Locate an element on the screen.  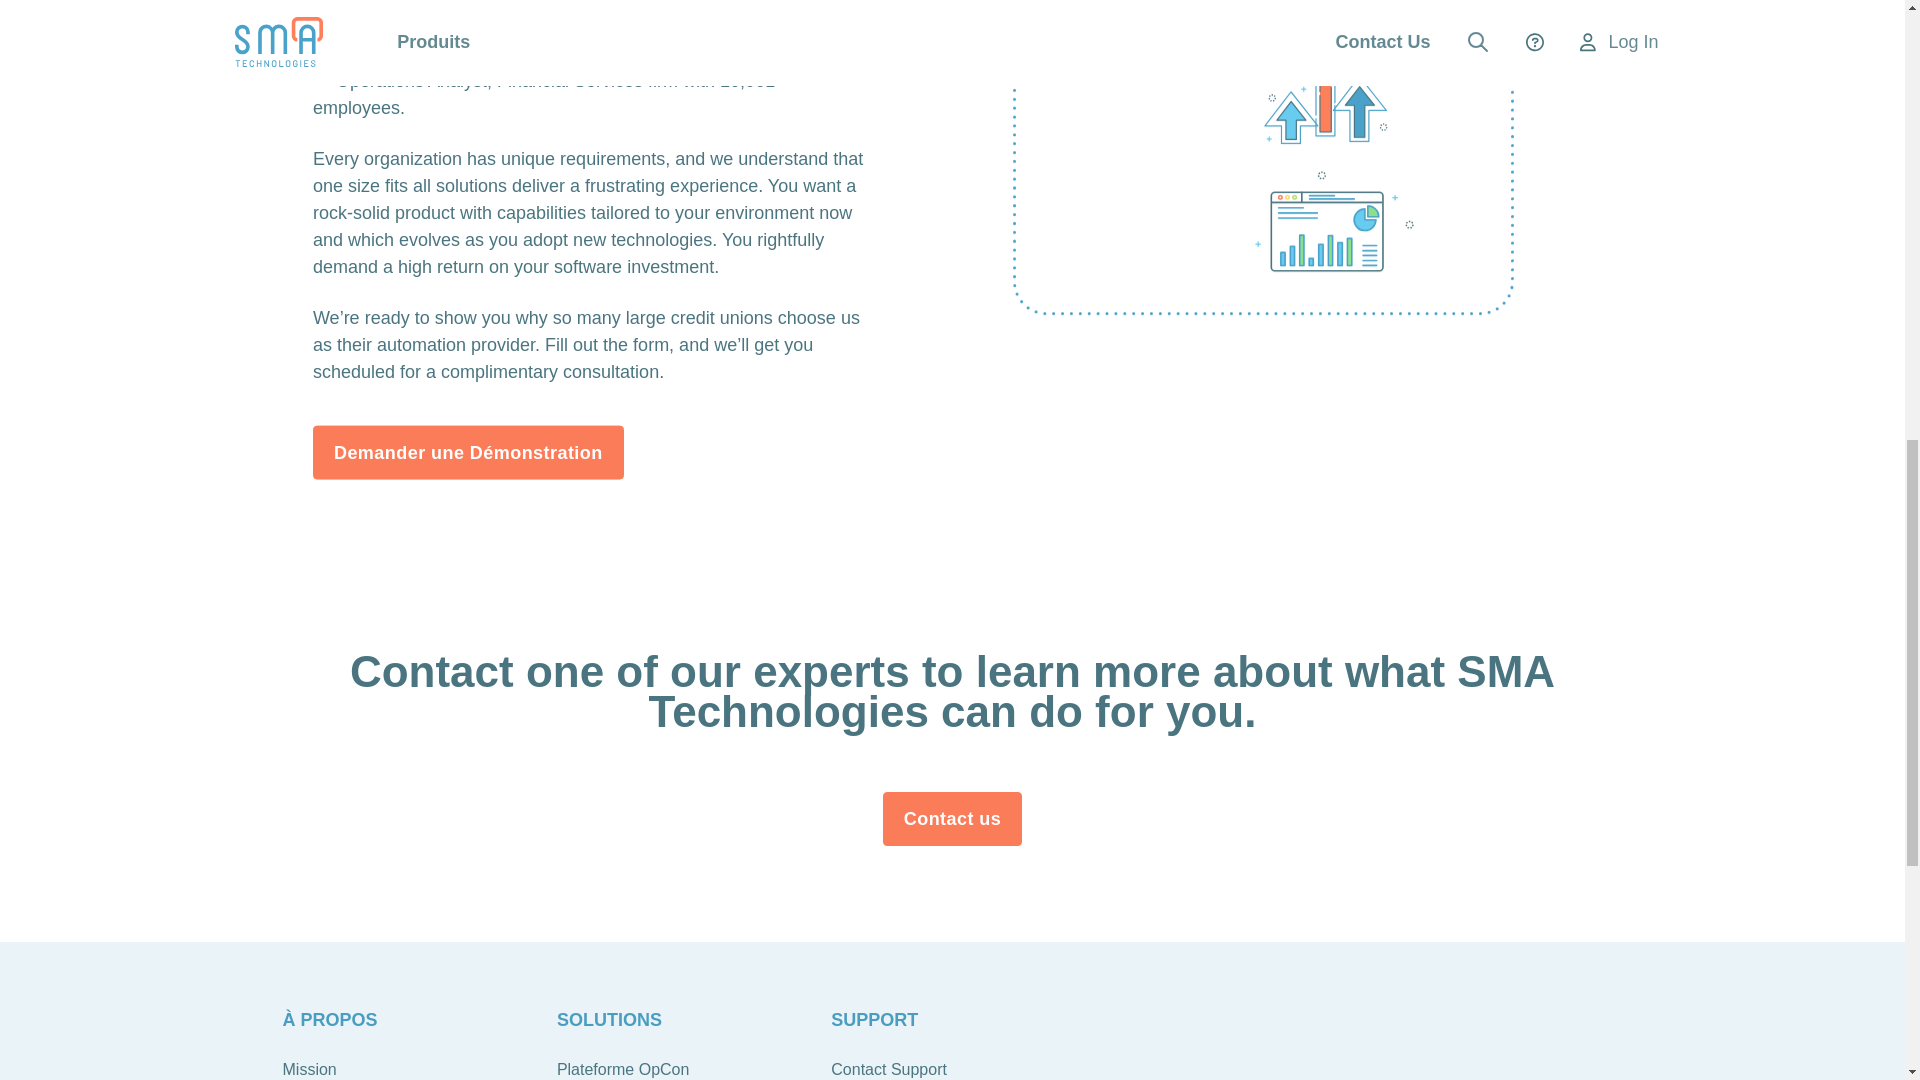
SOLUTIONS is located at coordinates (609, 1019).